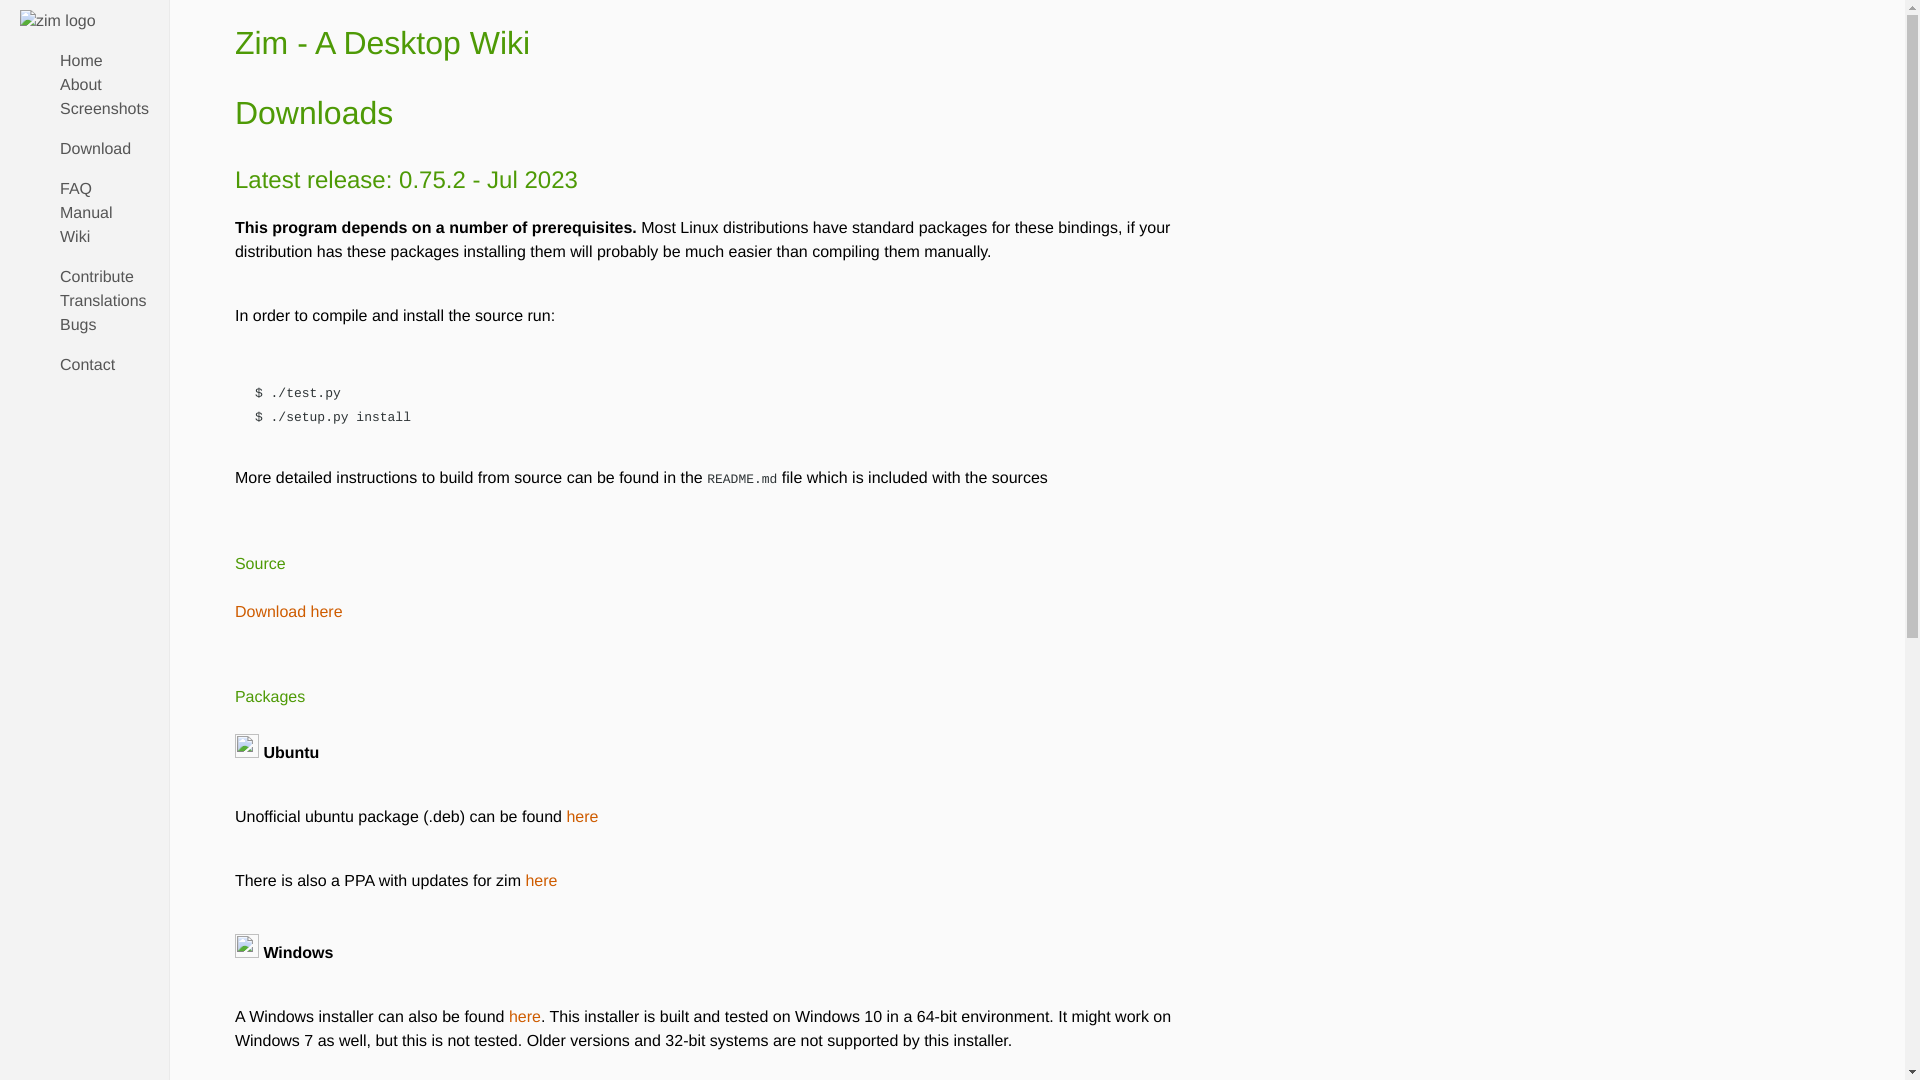  I want to click on FAQ, so click(76, 189).